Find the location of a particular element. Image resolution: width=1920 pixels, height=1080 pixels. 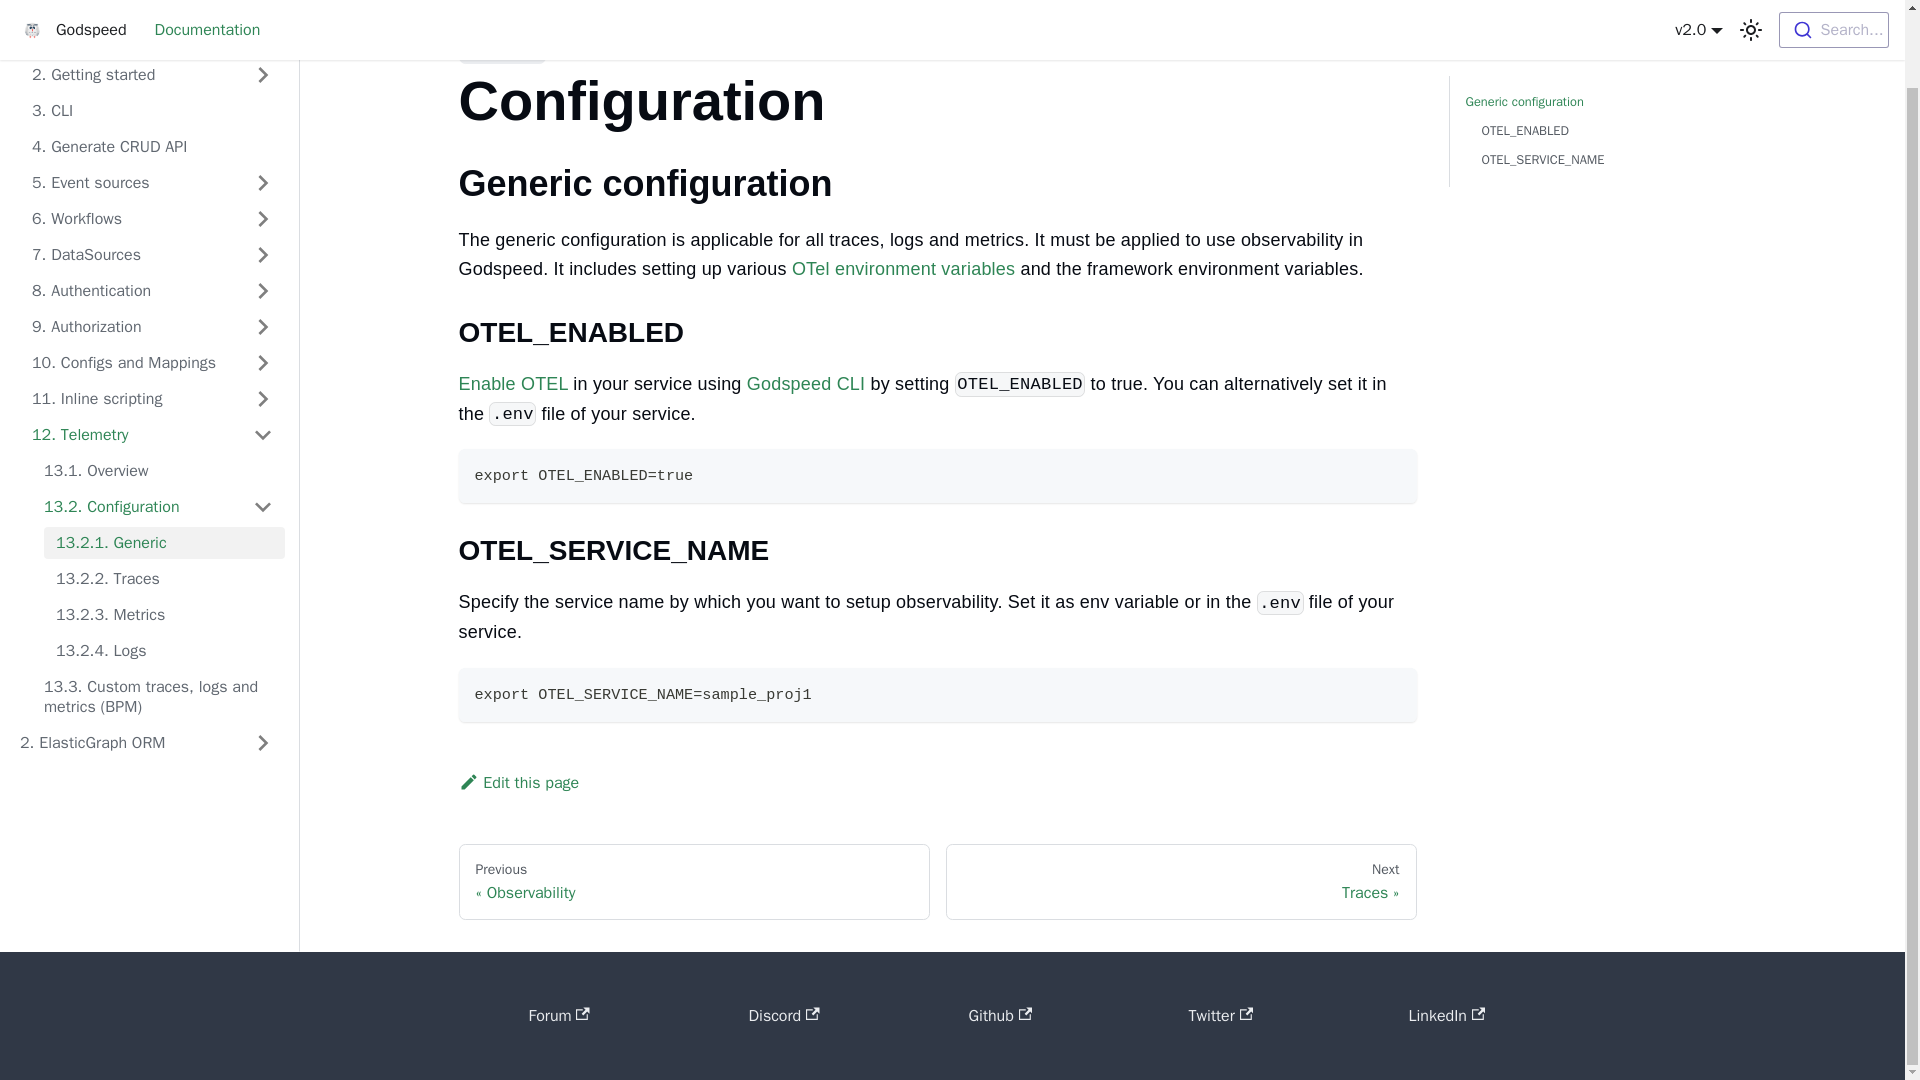

1. Introduction is located at coordinates (152, 38).